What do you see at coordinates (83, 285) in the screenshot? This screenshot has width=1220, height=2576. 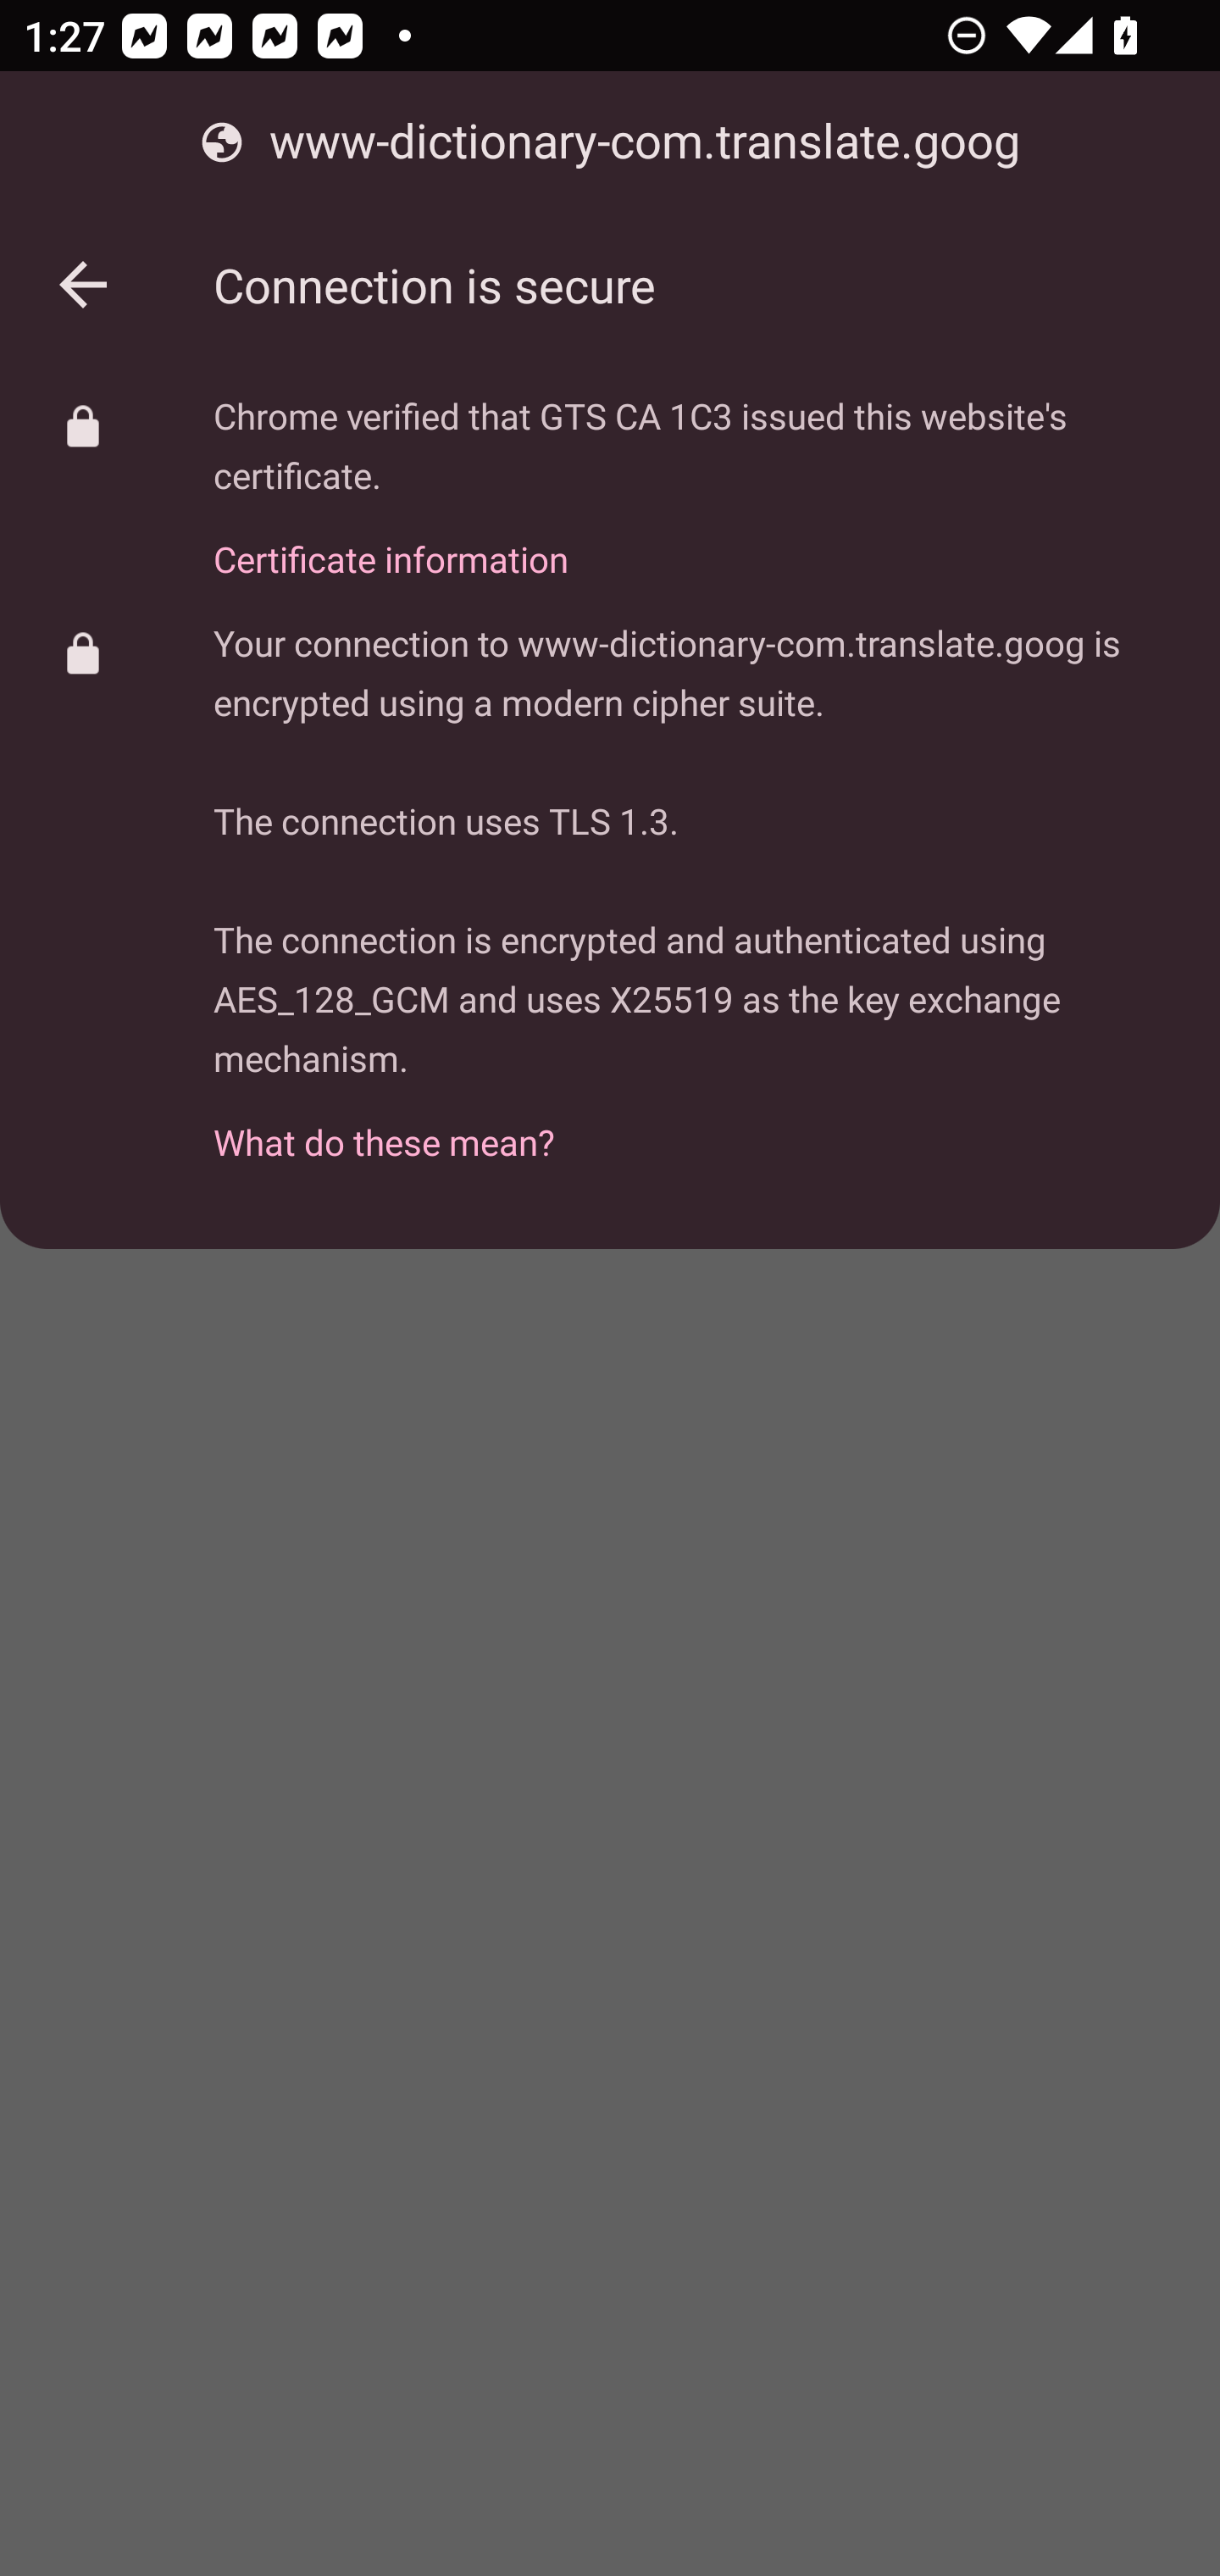 I see `Back` at bounding box center [83, 285].